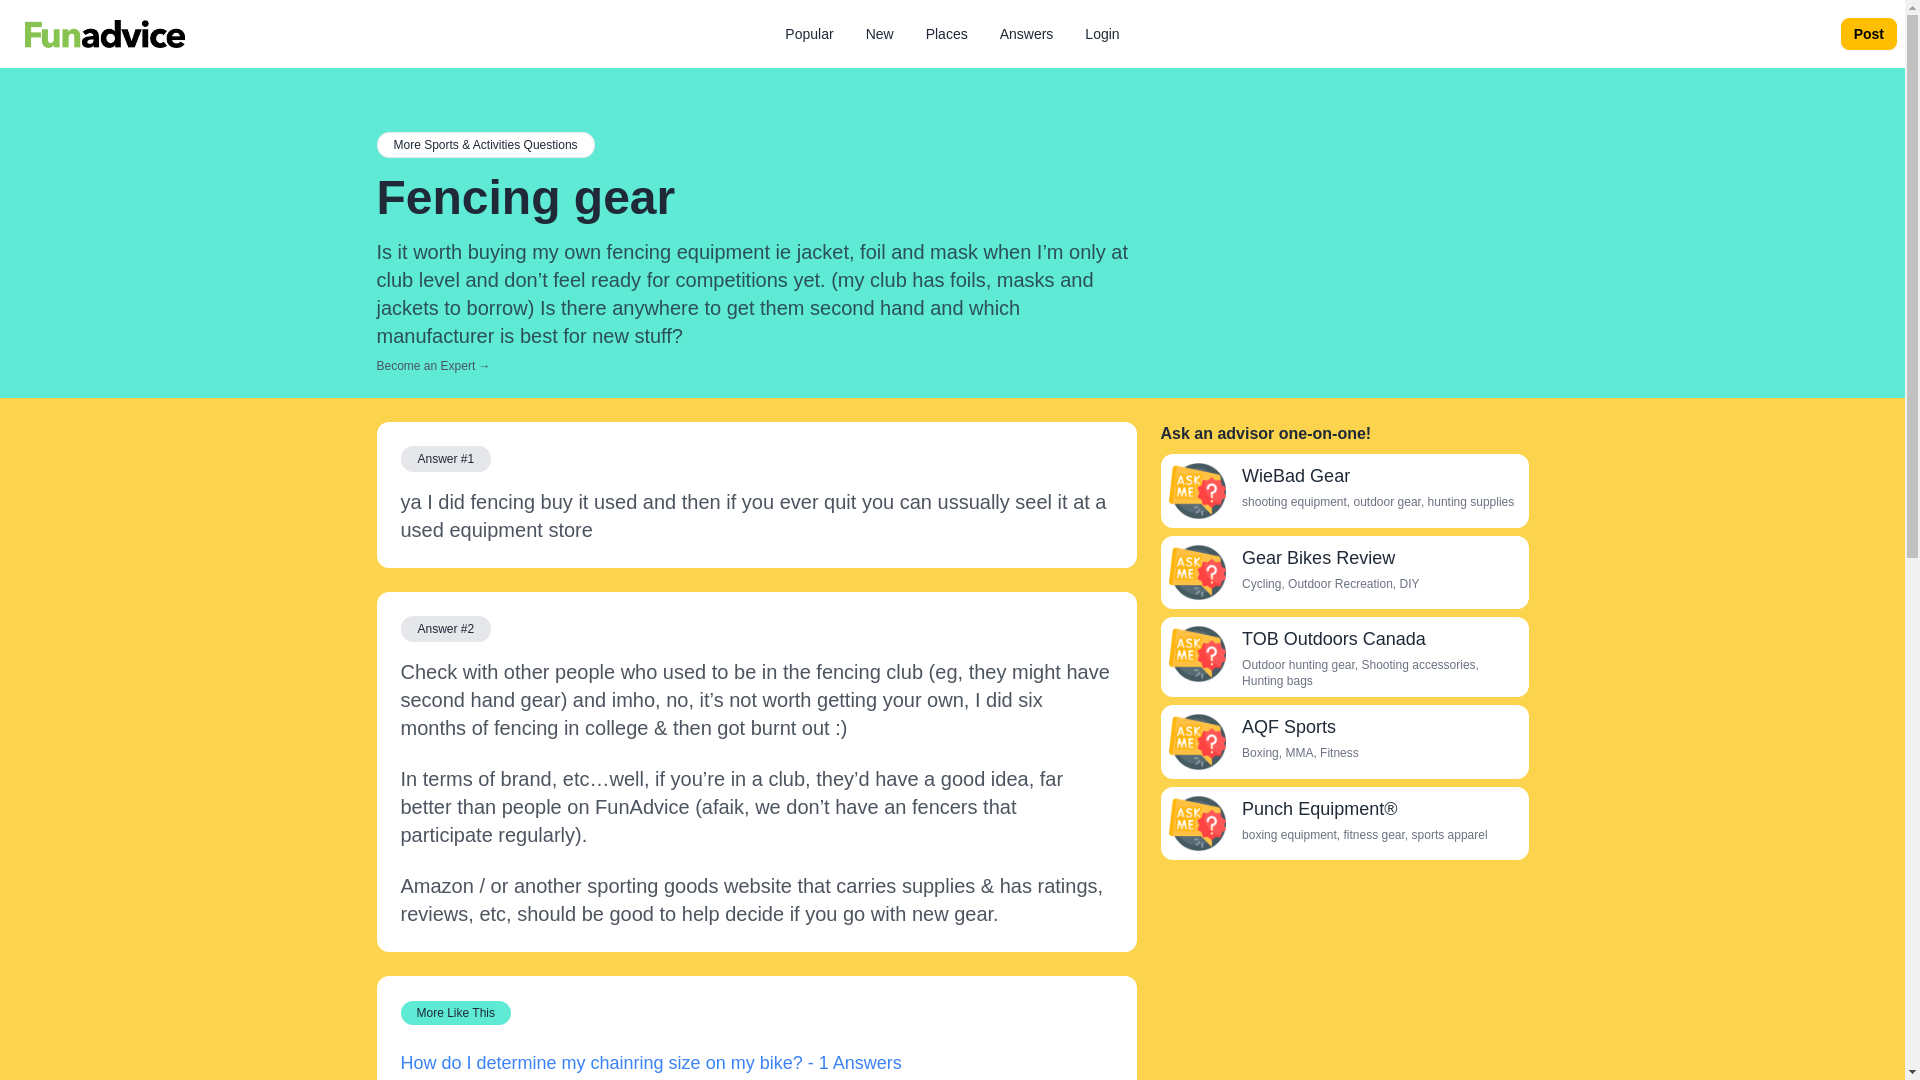  I want to click on Gear Bikes Review, so click(1196, 572).